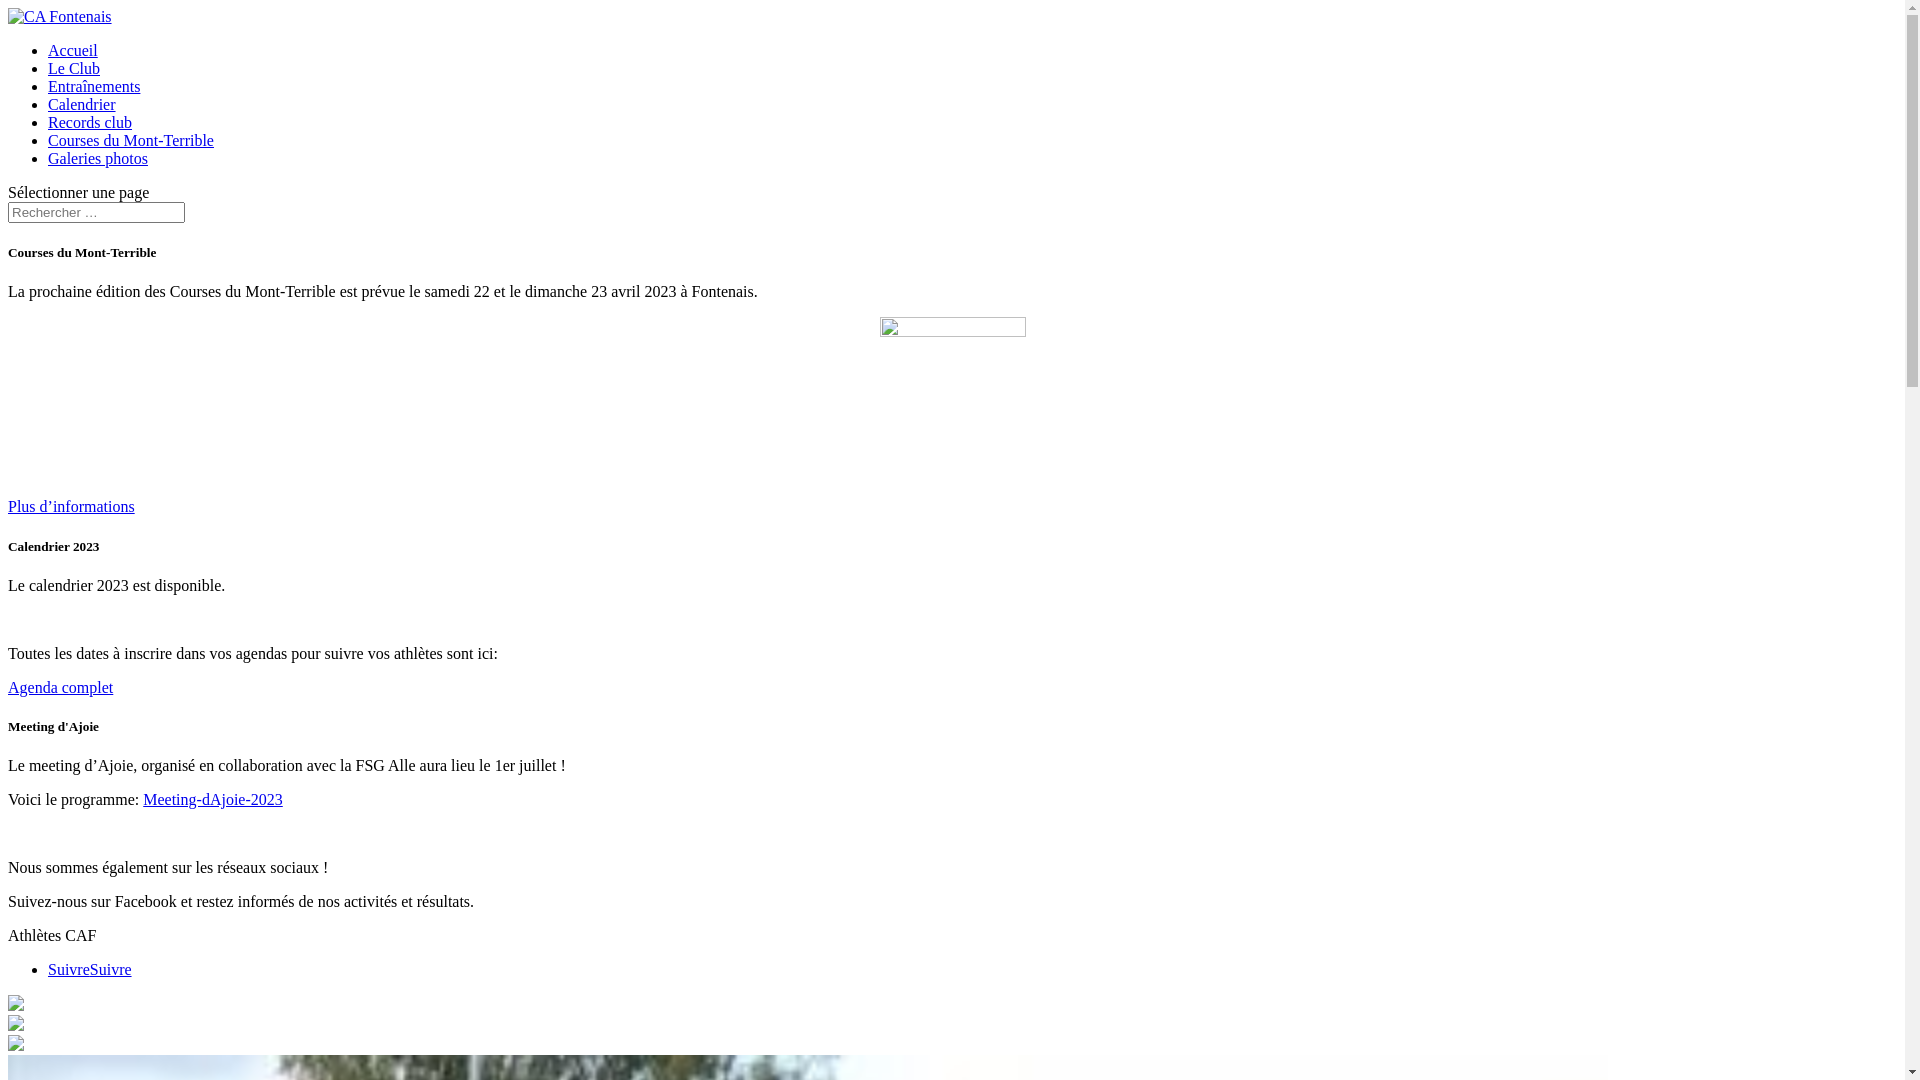 This screenshot has height=1080, width=1920. What do you see at coordinates (74, 68) in the screenshot?
I see `Le Club` at bounding box center [74, 68].